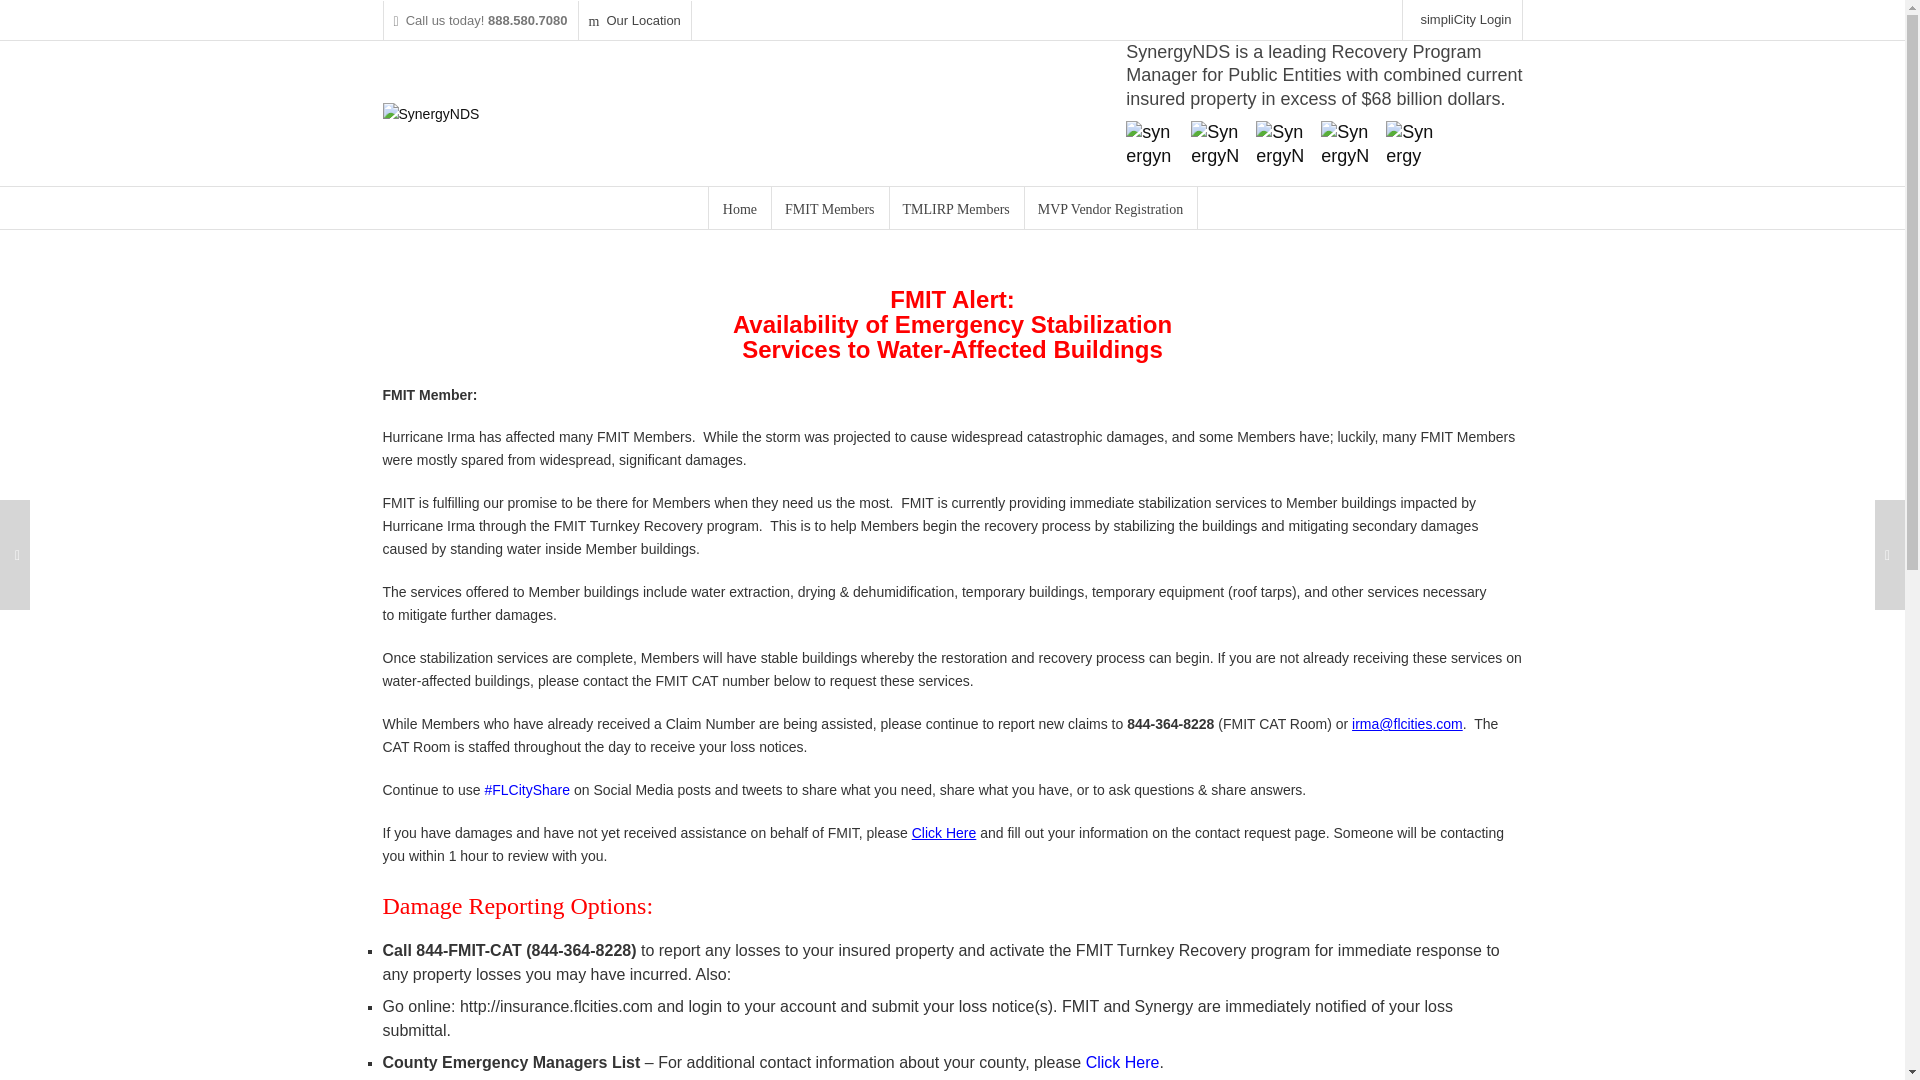  Describe the element at coordinates (740, 207) in the screenshot. I see `Home` at that location.